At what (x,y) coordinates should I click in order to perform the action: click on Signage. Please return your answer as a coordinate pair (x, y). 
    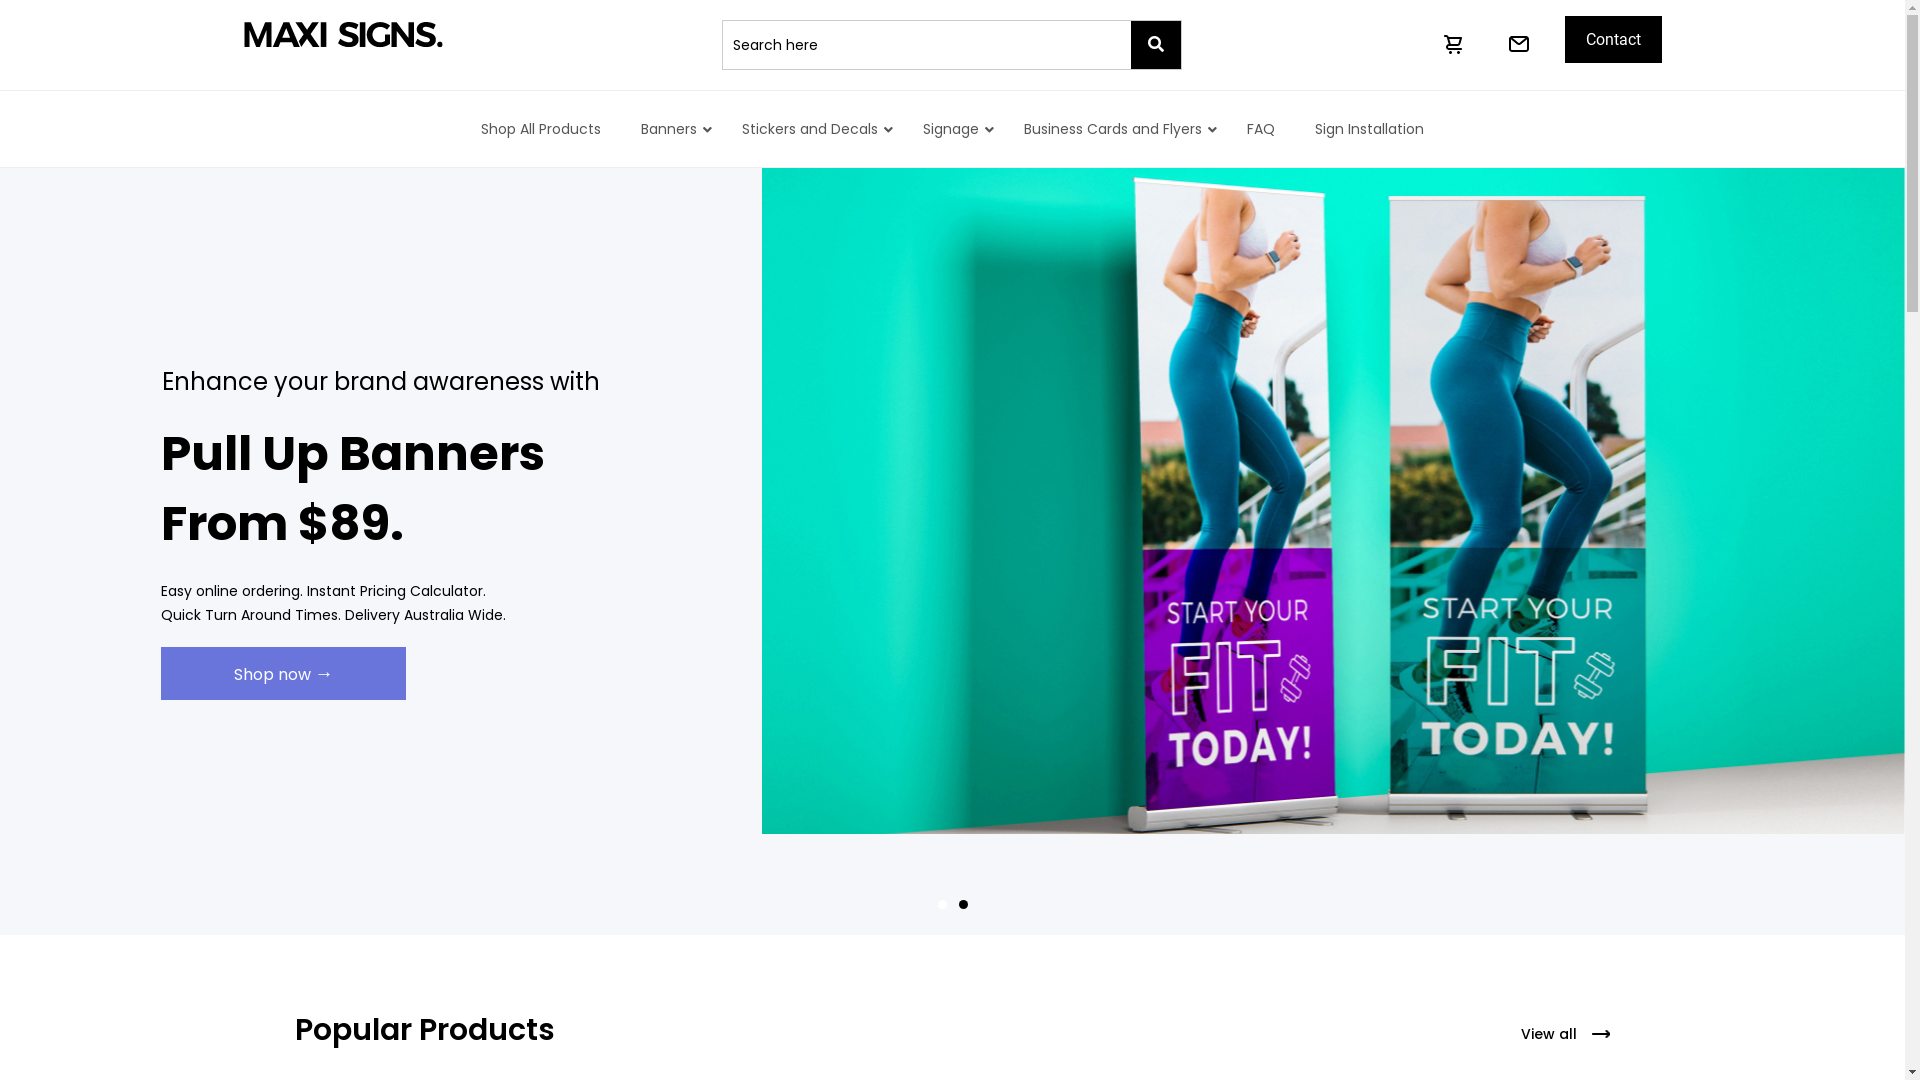
    Looking at the image, I should click on (954, 129).